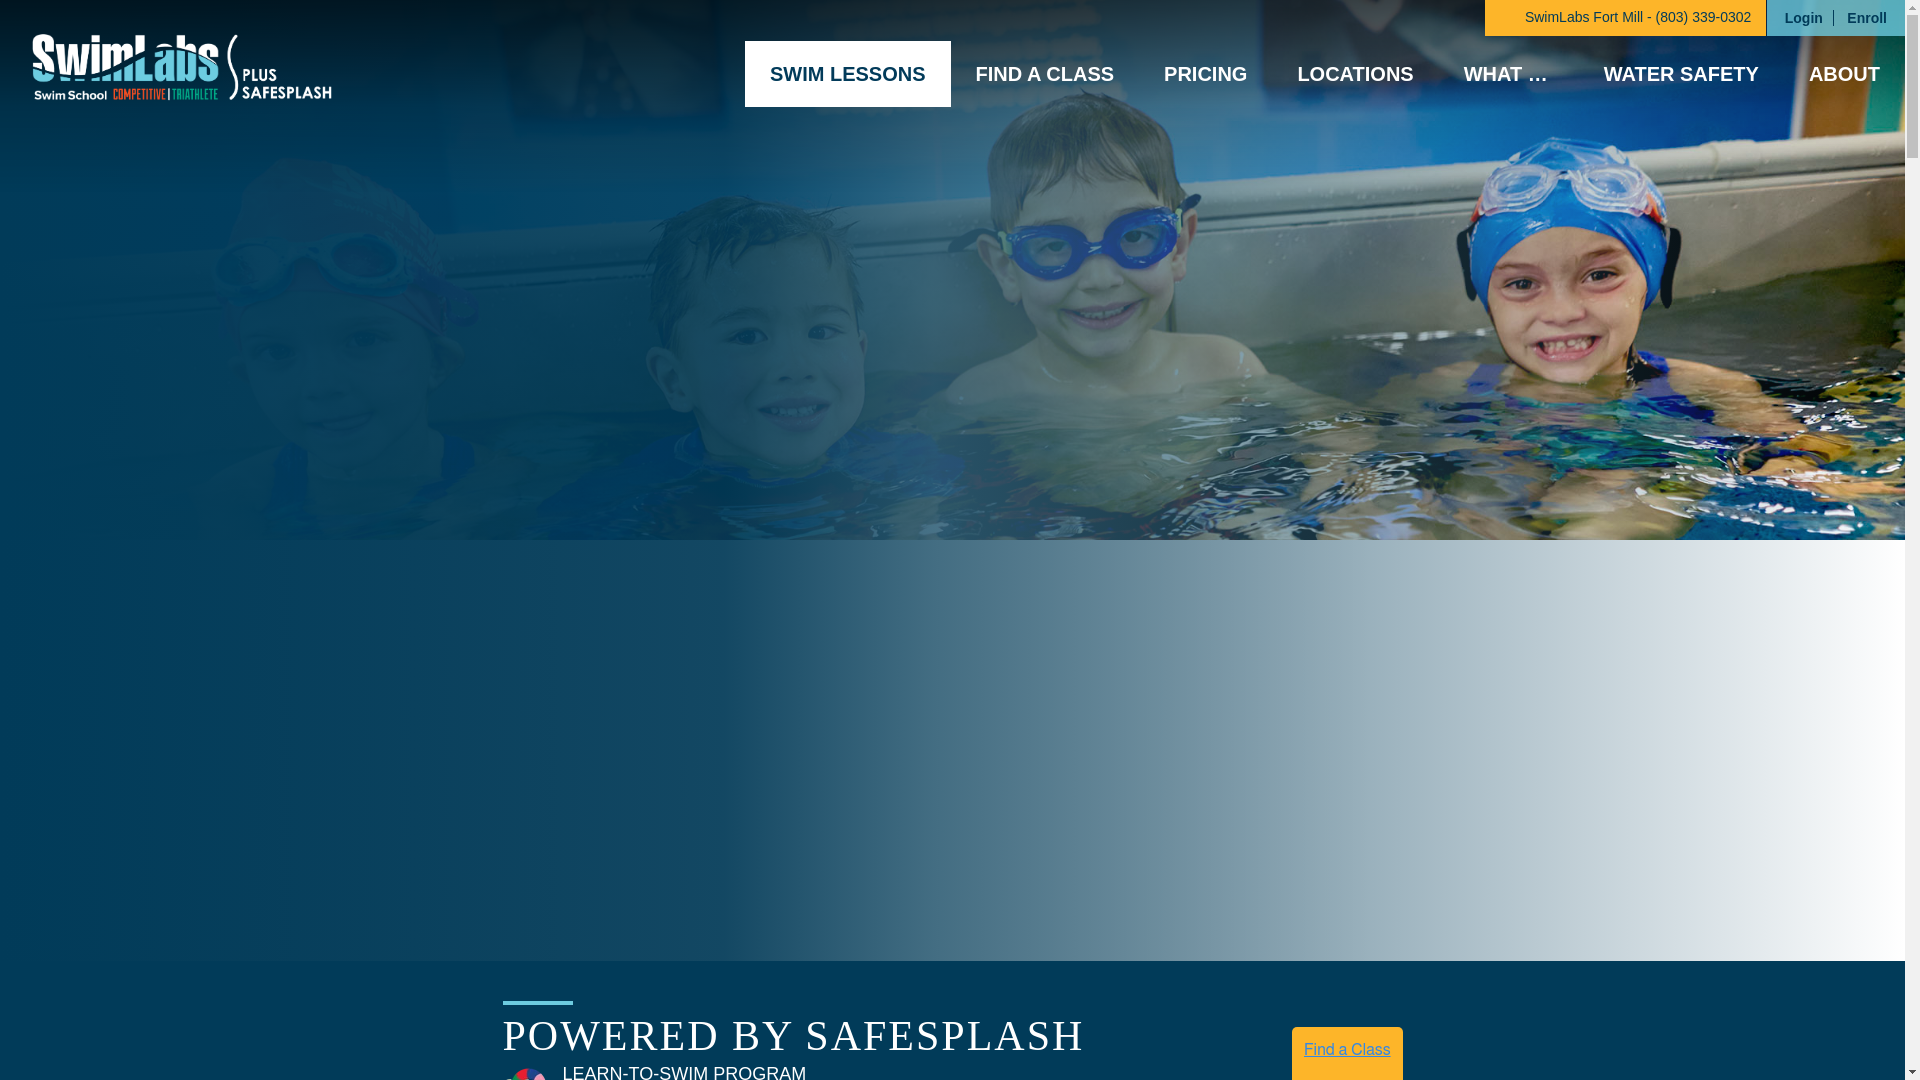 The width and height of the screenshot is (1920, 1080). Describe the element at coordinates (847, 74) in the screenshot. I see `SWIM LESSONS` at that location.